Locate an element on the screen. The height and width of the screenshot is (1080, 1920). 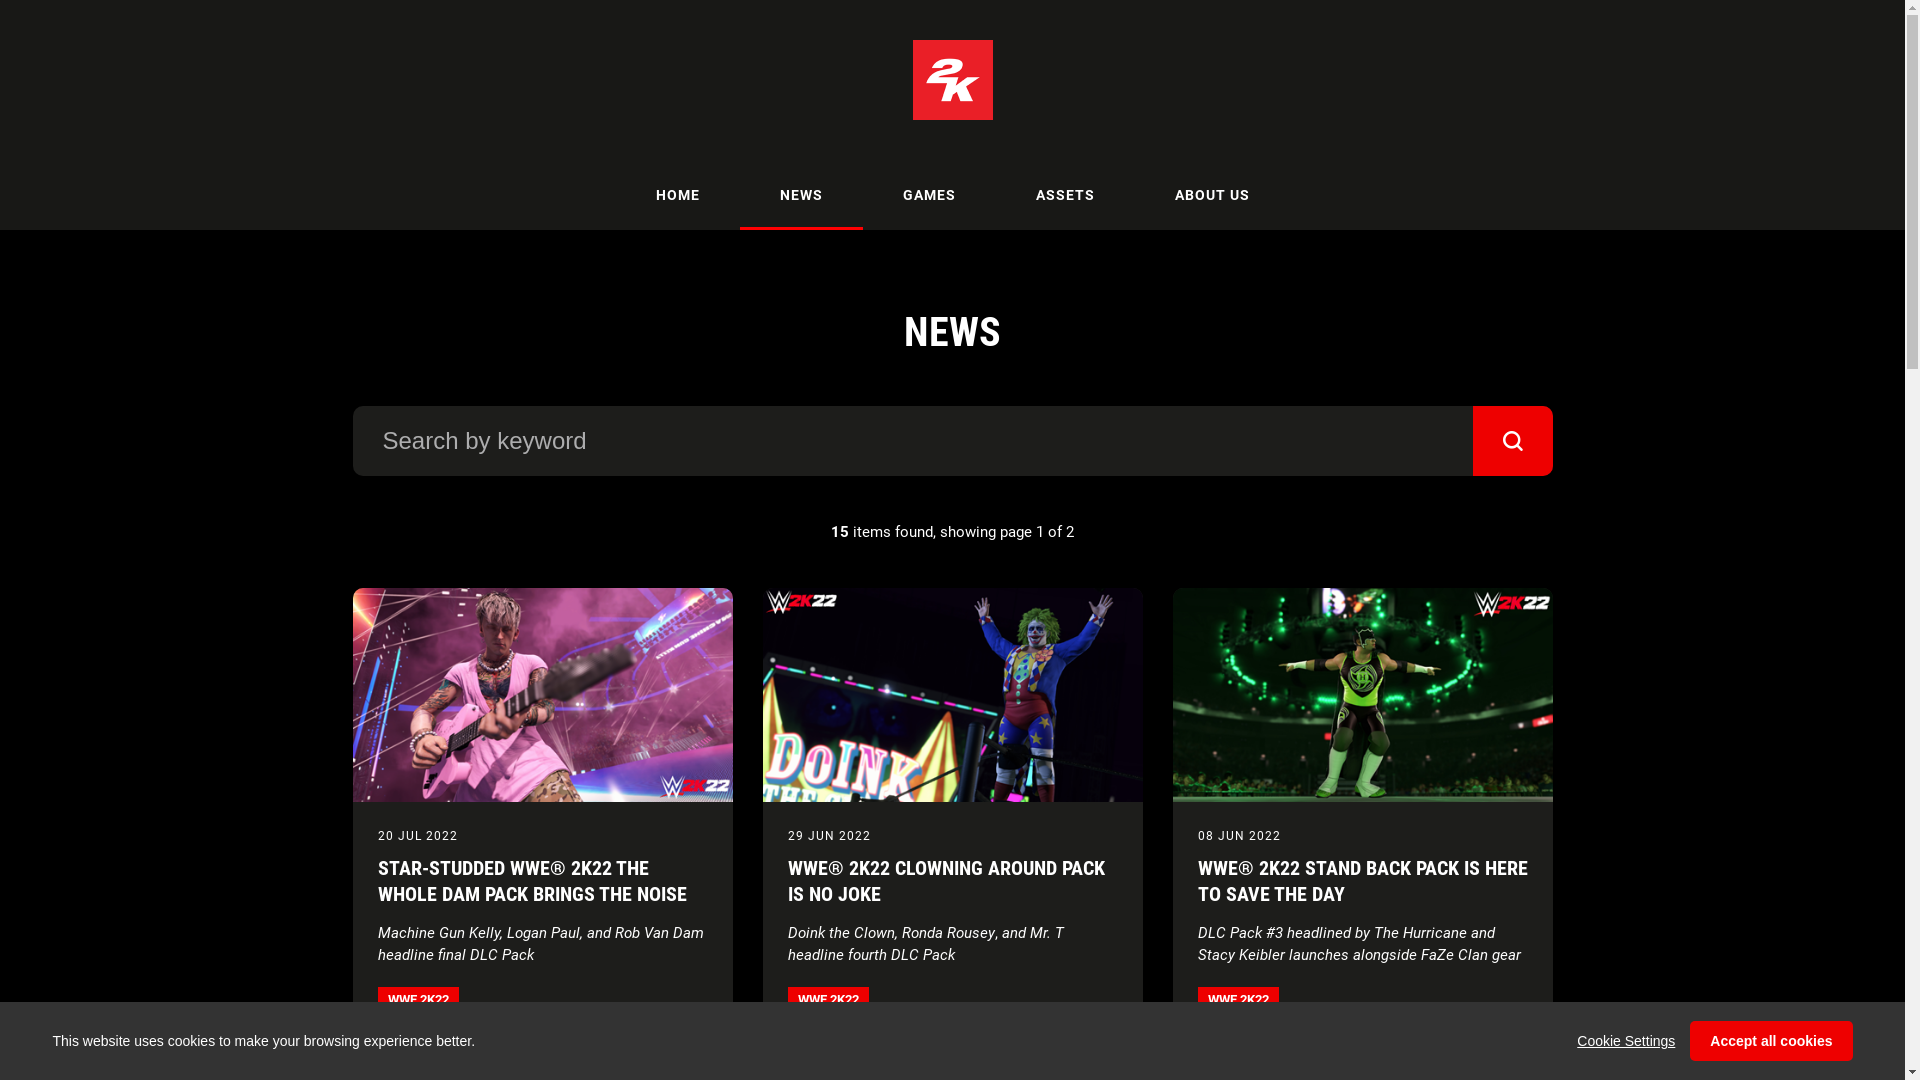
WWE 2K22 is located at coordinates (828, 1000).